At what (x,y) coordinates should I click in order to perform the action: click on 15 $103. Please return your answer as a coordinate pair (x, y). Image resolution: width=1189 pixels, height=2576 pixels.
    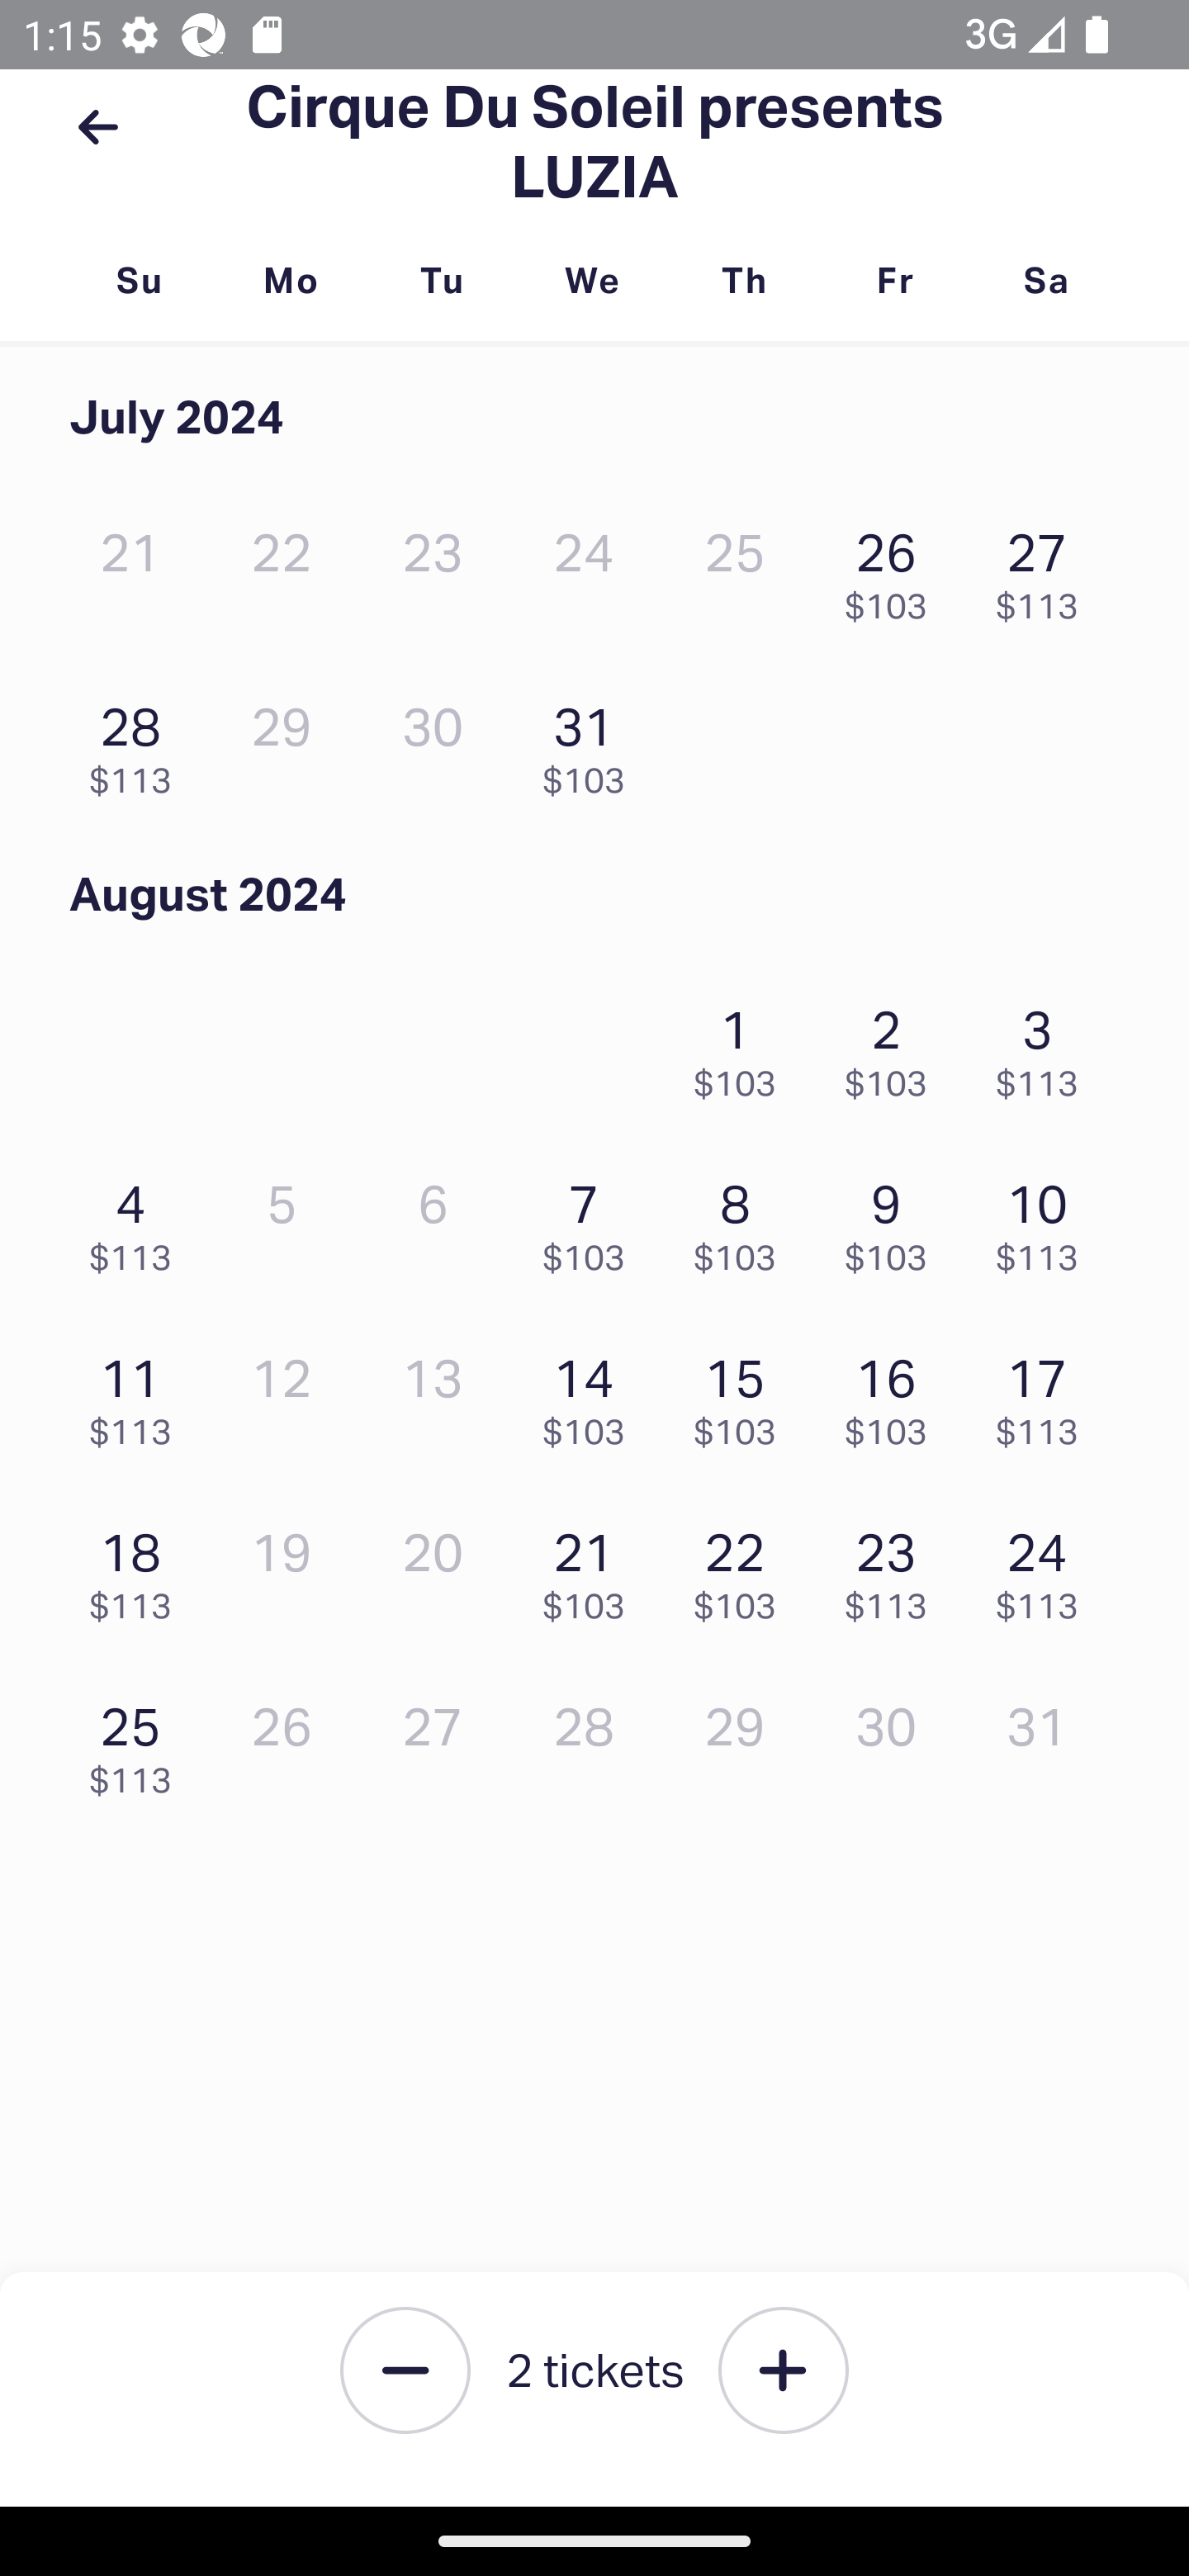
    Looking at the image, I should click on (743, 1395).